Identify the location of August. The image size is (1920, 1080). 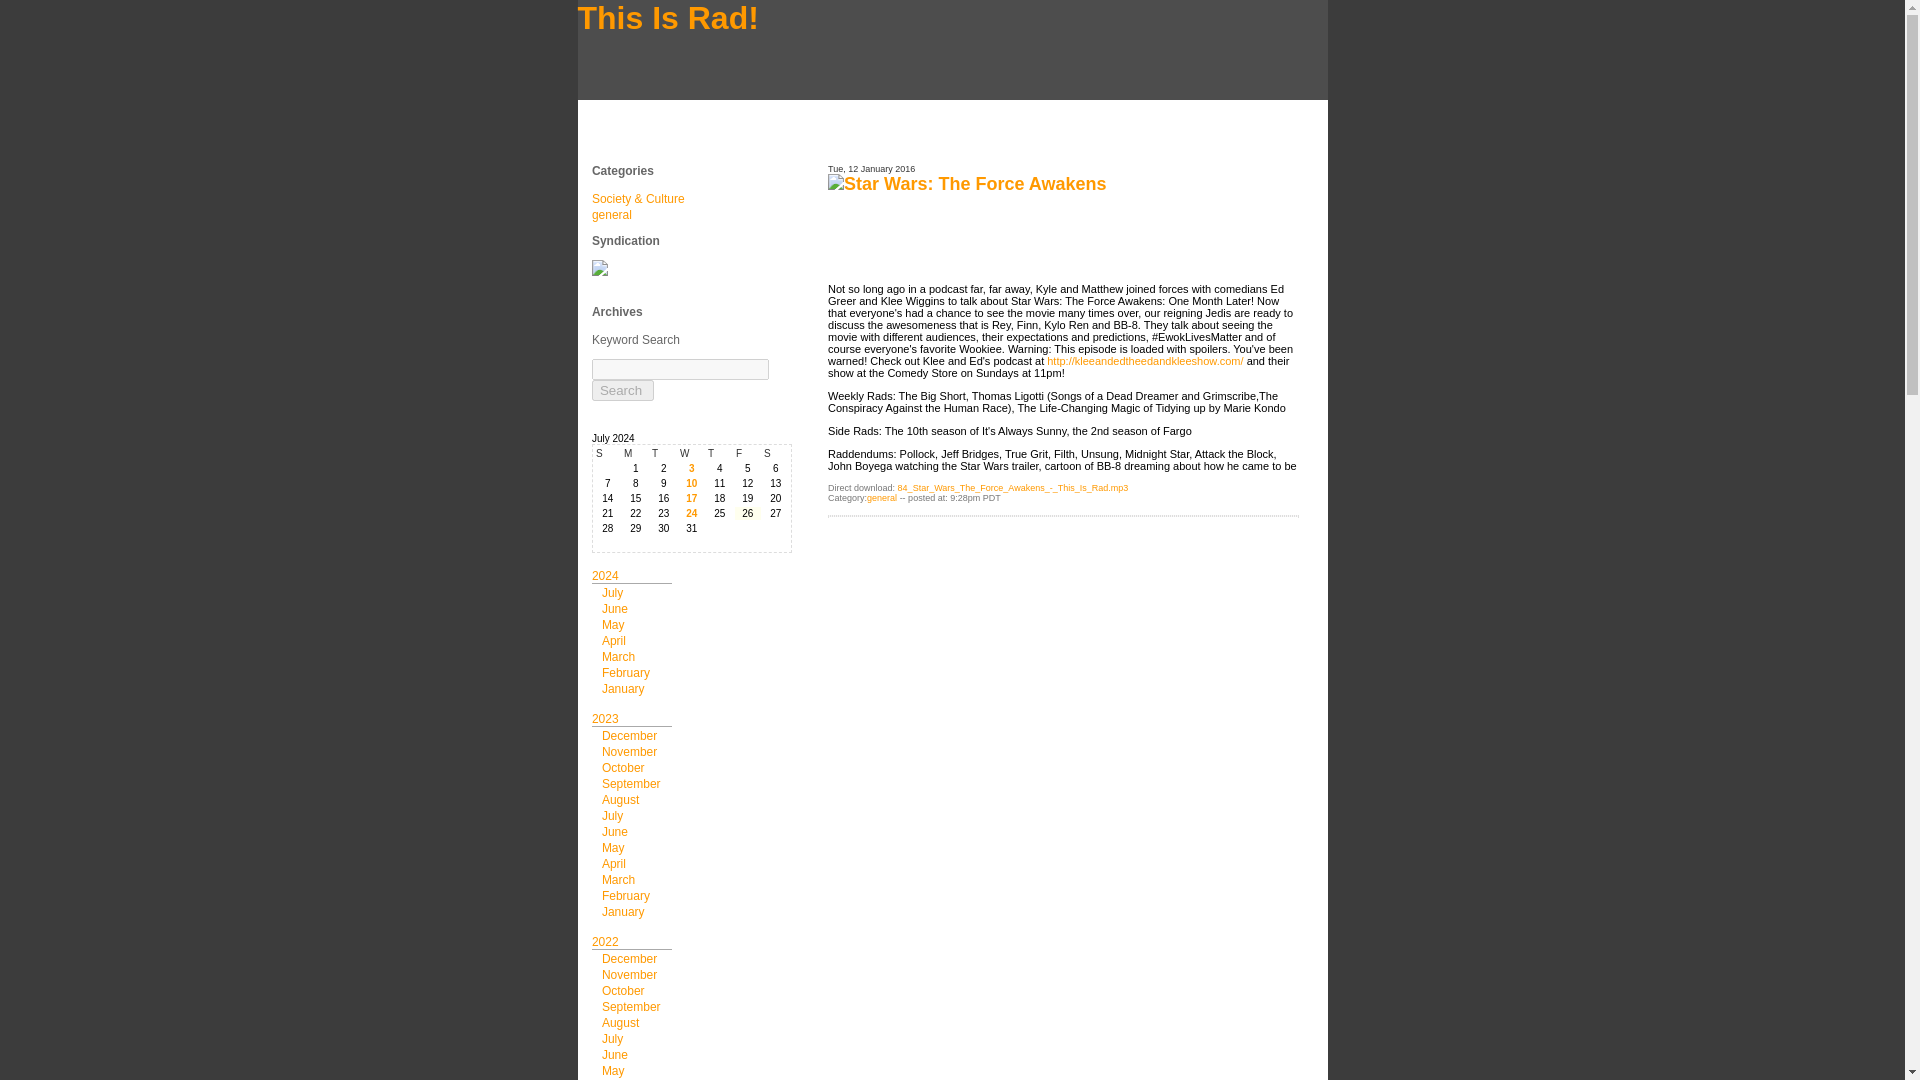
(620, 1023).